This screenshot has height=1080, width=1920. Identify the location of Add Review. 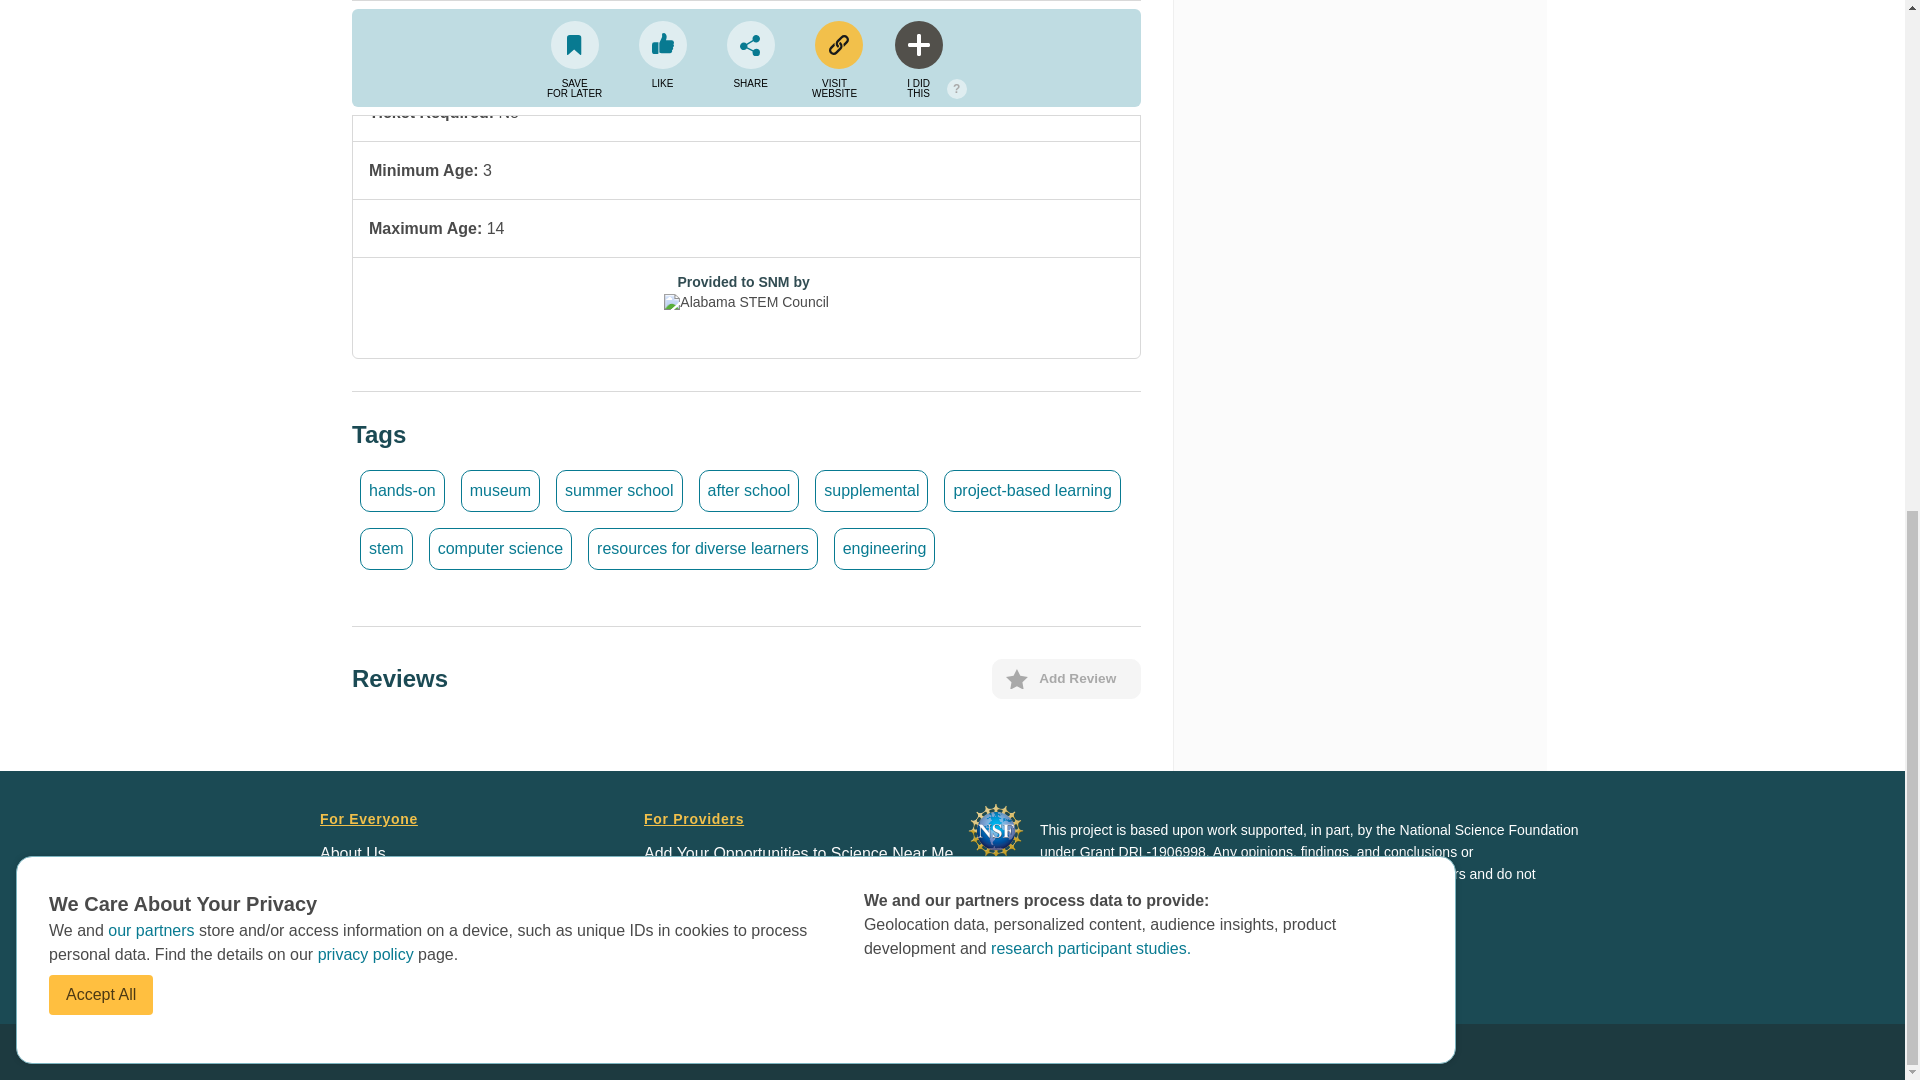
(1066, 678).